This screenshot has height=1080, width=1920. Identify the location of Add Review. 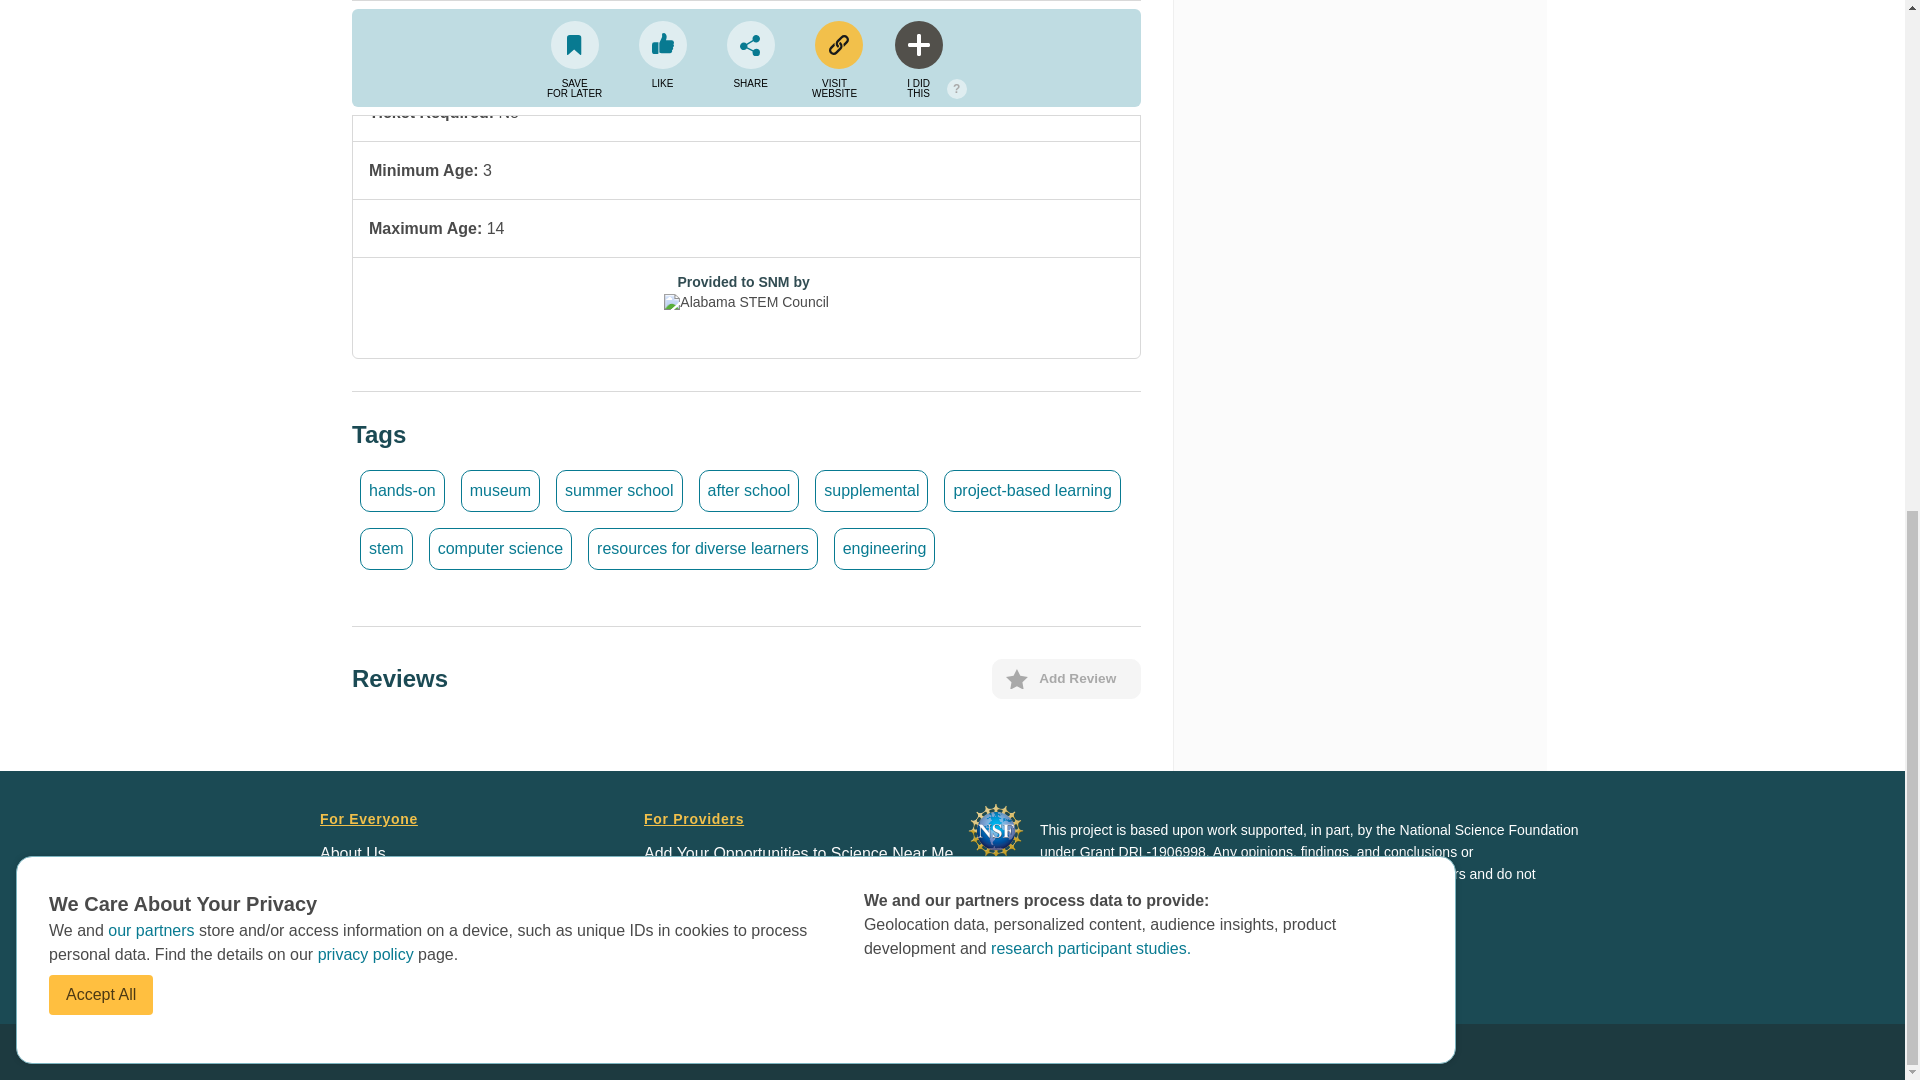
(1066, 678).